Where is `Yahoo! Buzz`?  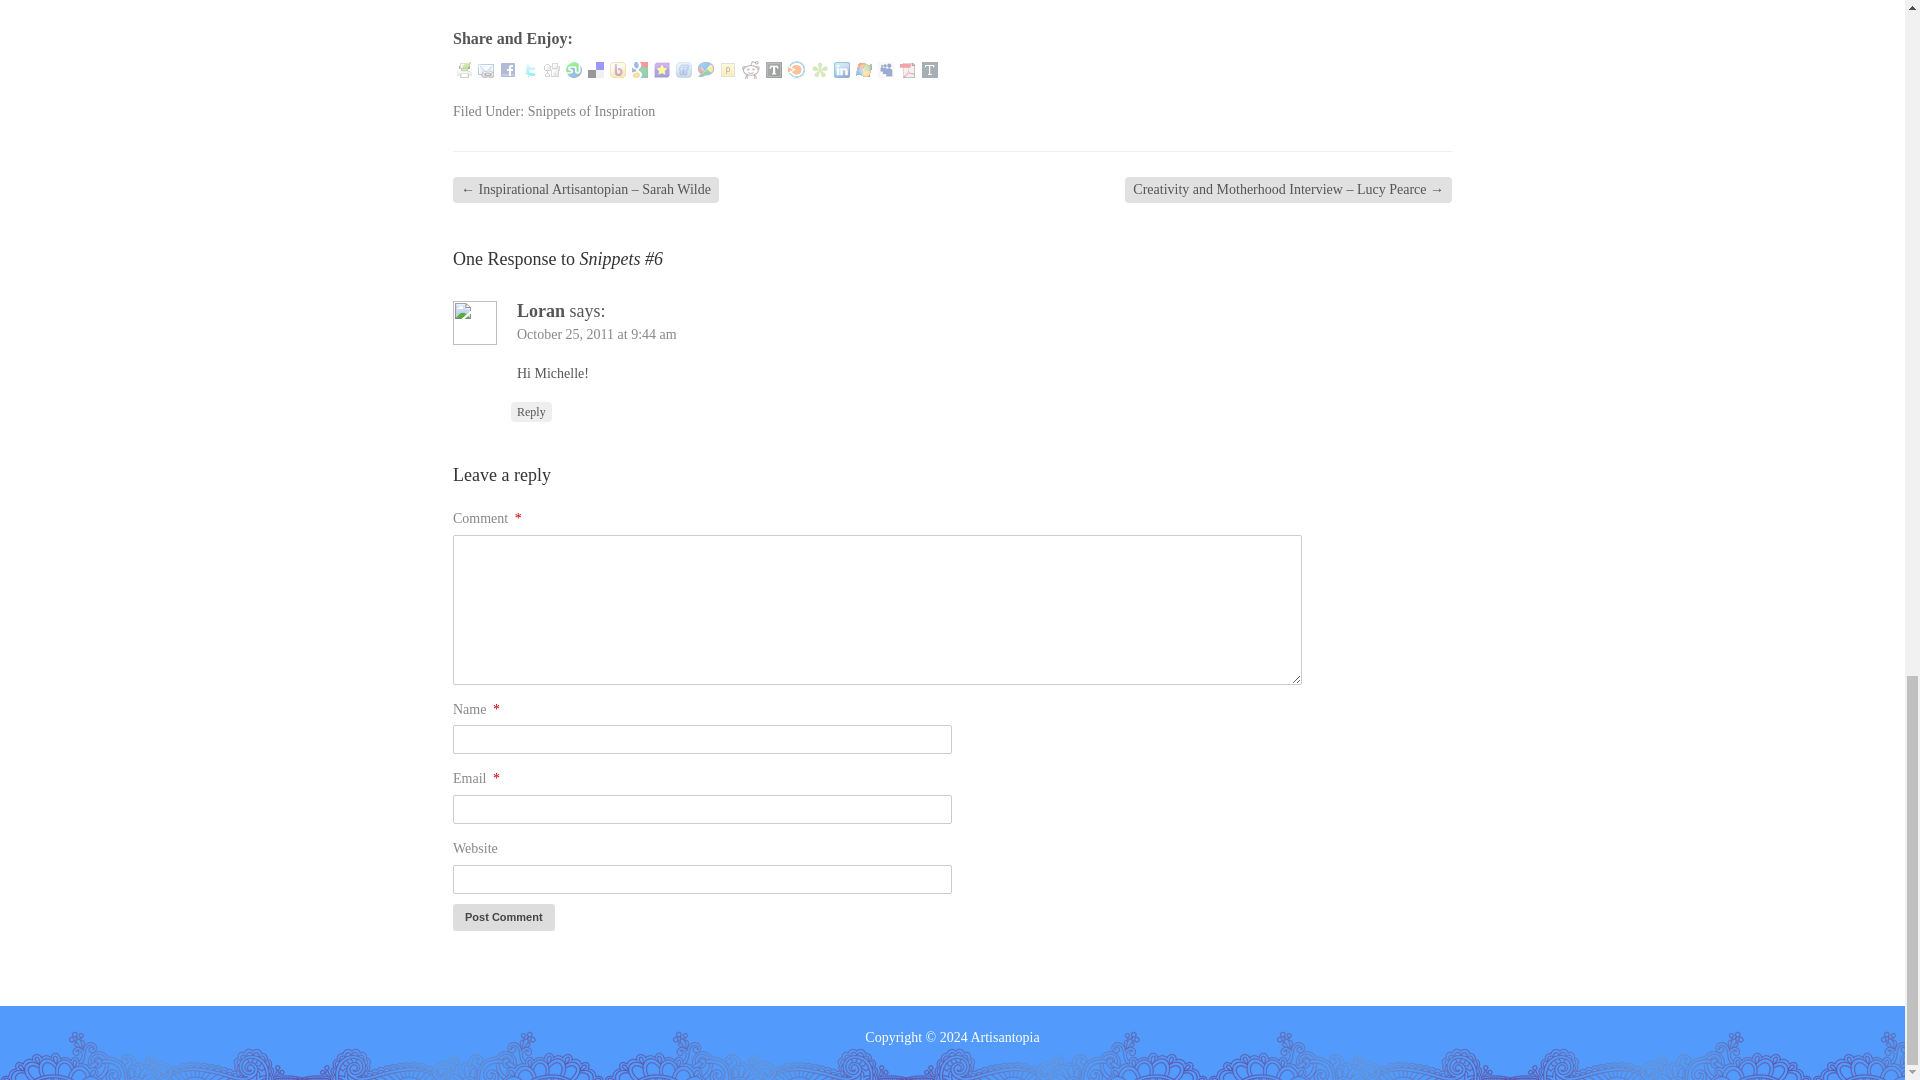 Yahoo! Buzz is located at coordinates (618, 69).